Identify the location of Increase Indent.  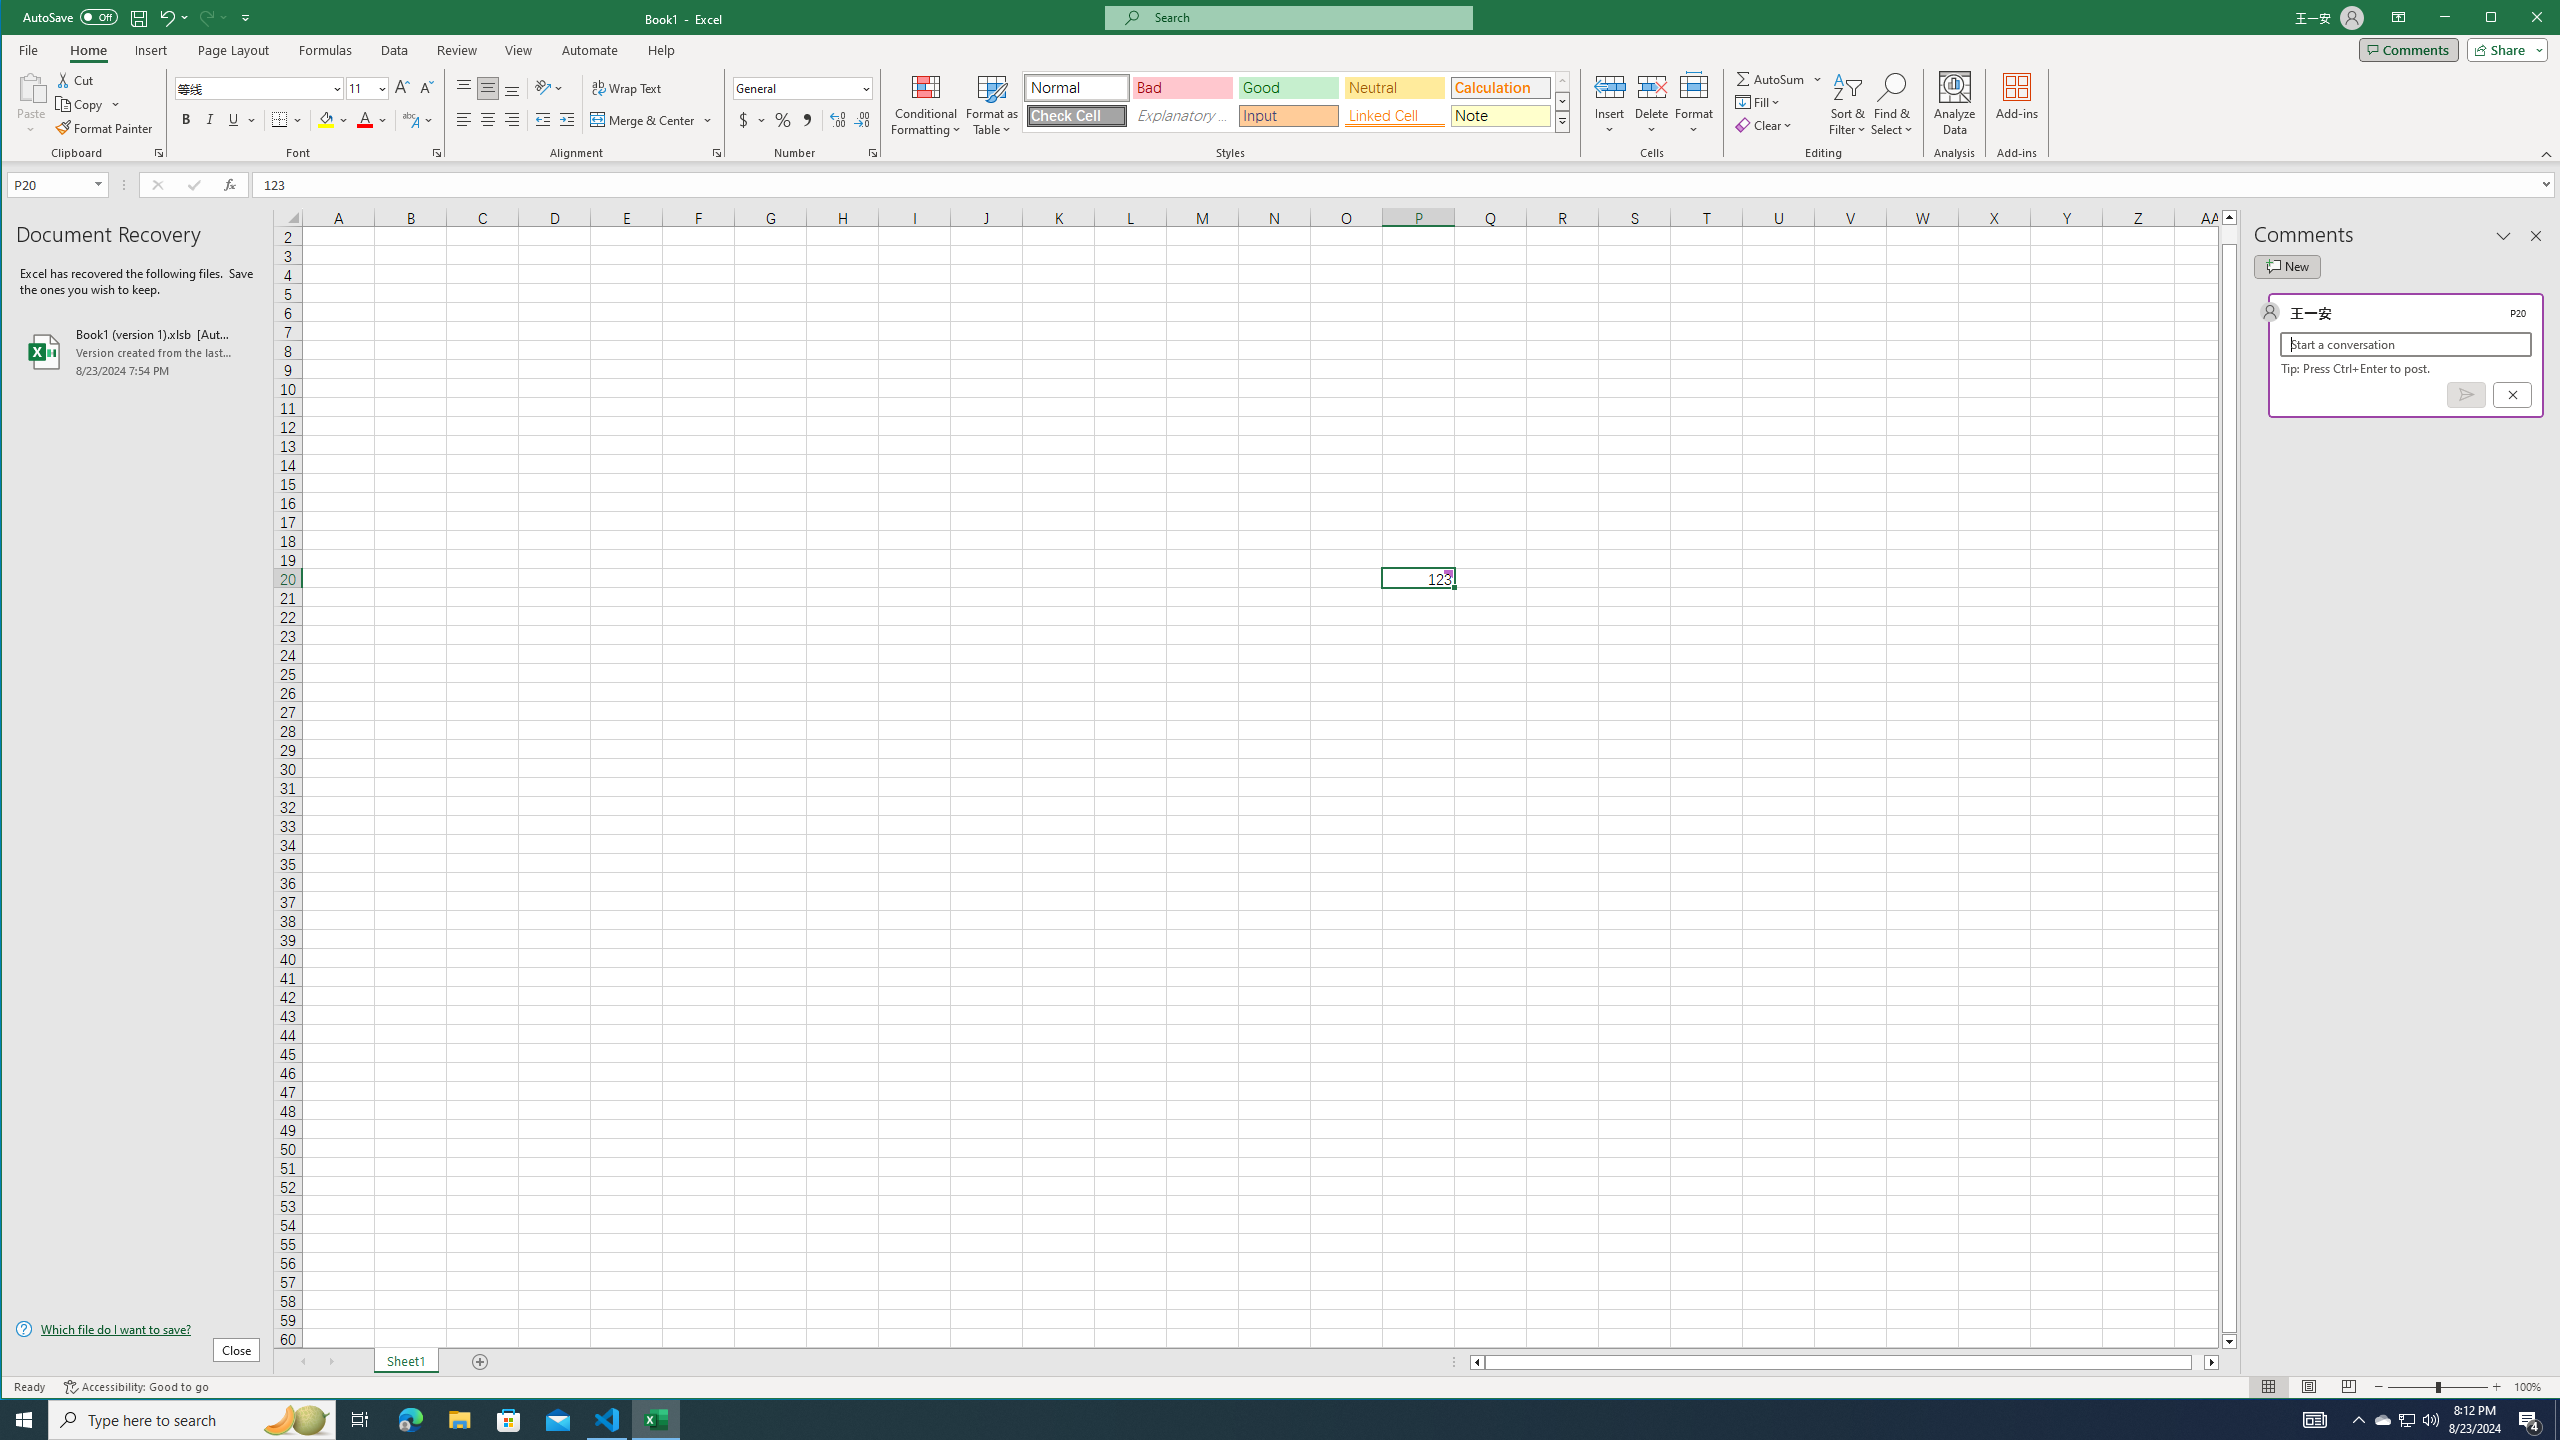
(566, 120).